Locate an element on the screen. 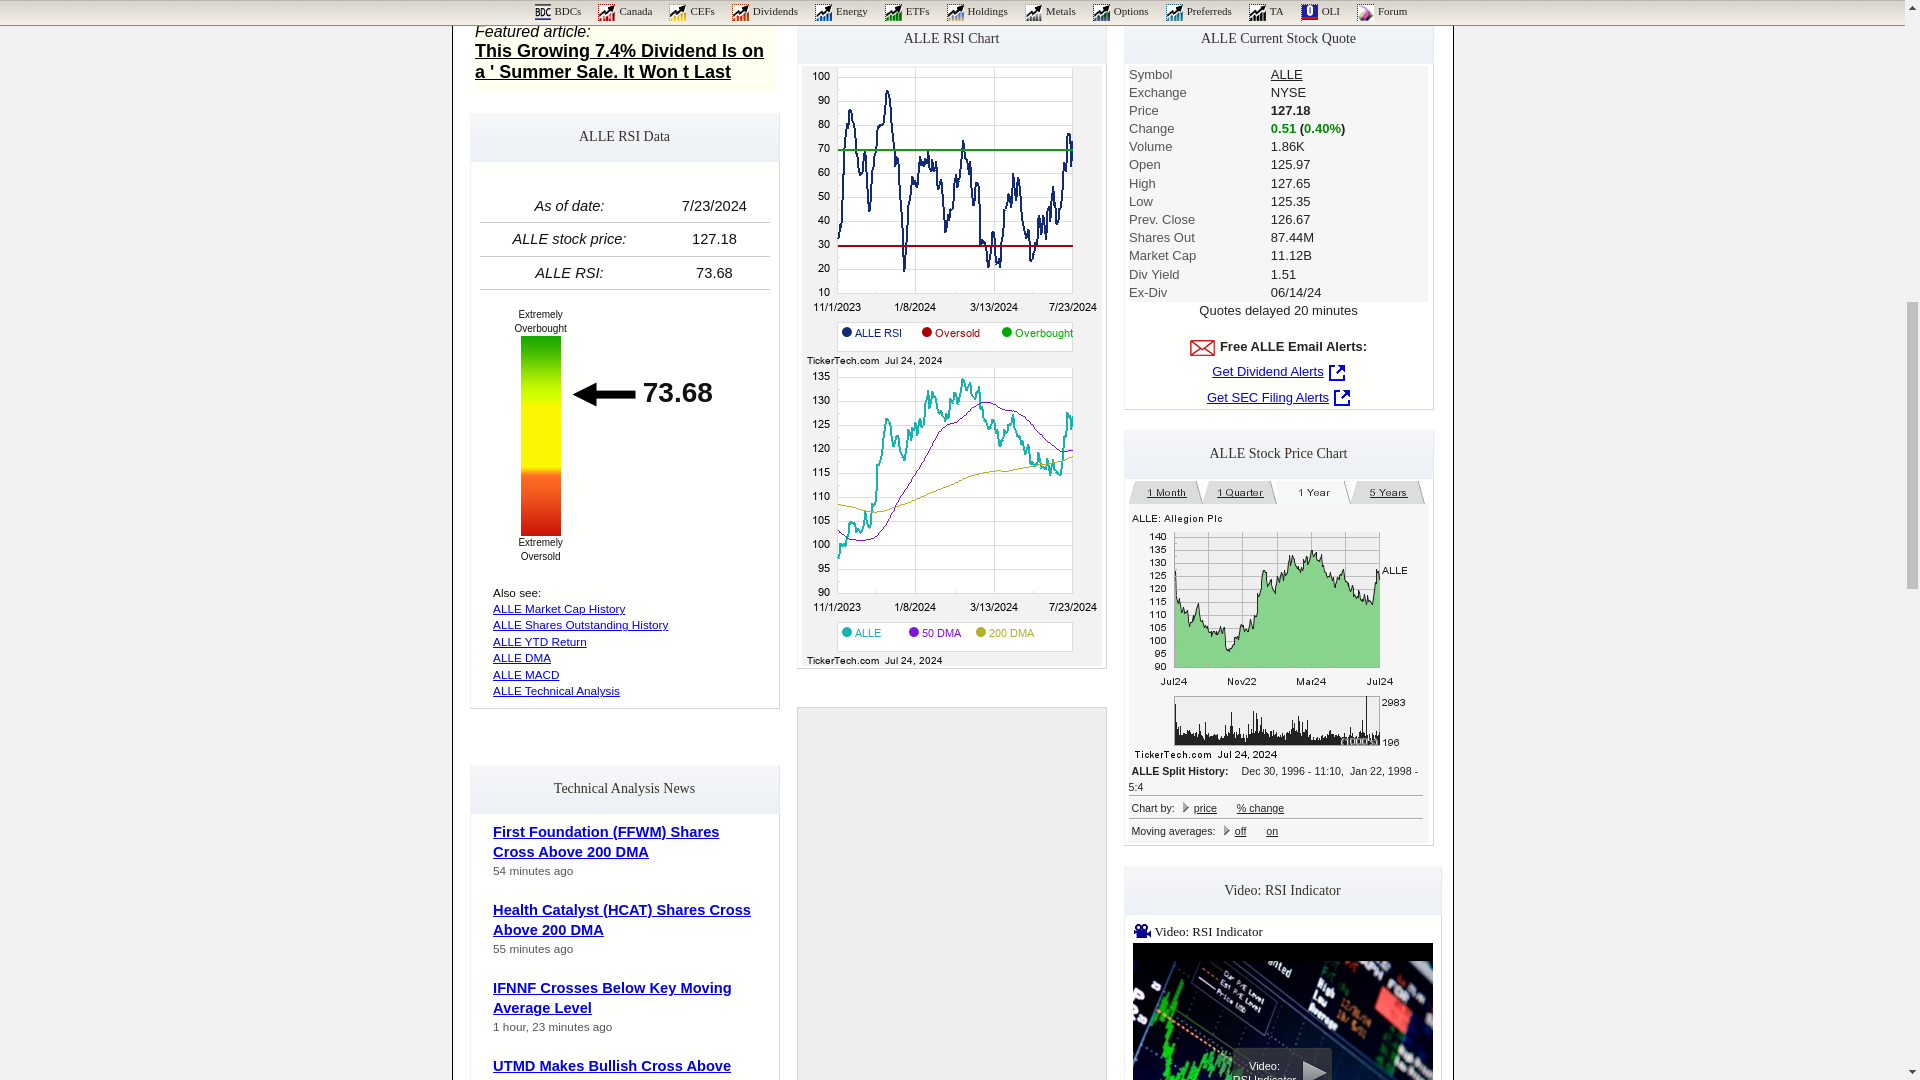 Image resolution: width=1920 pixels, height=1080 pixels. ALLE DMA is located at coordinates (522, 658).